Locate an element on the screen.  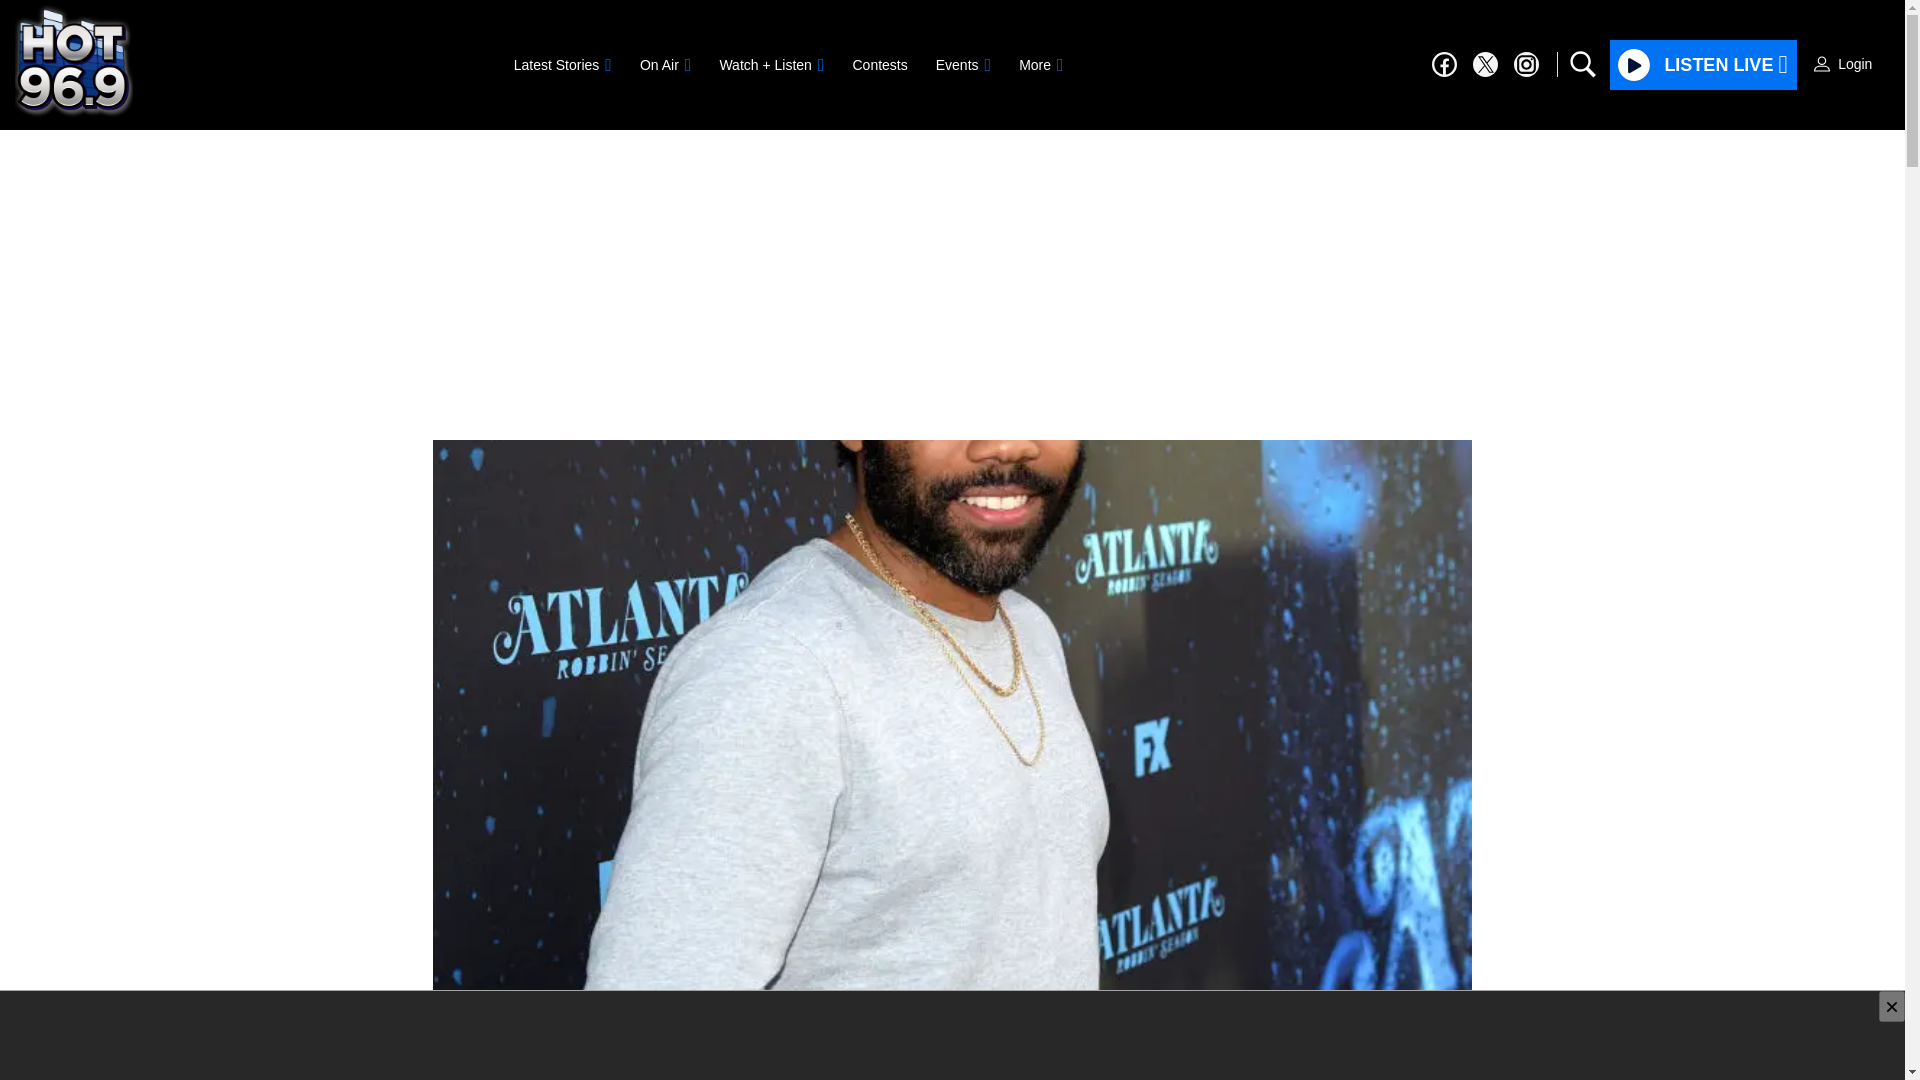
Close AdCheckmark indicating ad close is located at coordinates (1892, 1006).